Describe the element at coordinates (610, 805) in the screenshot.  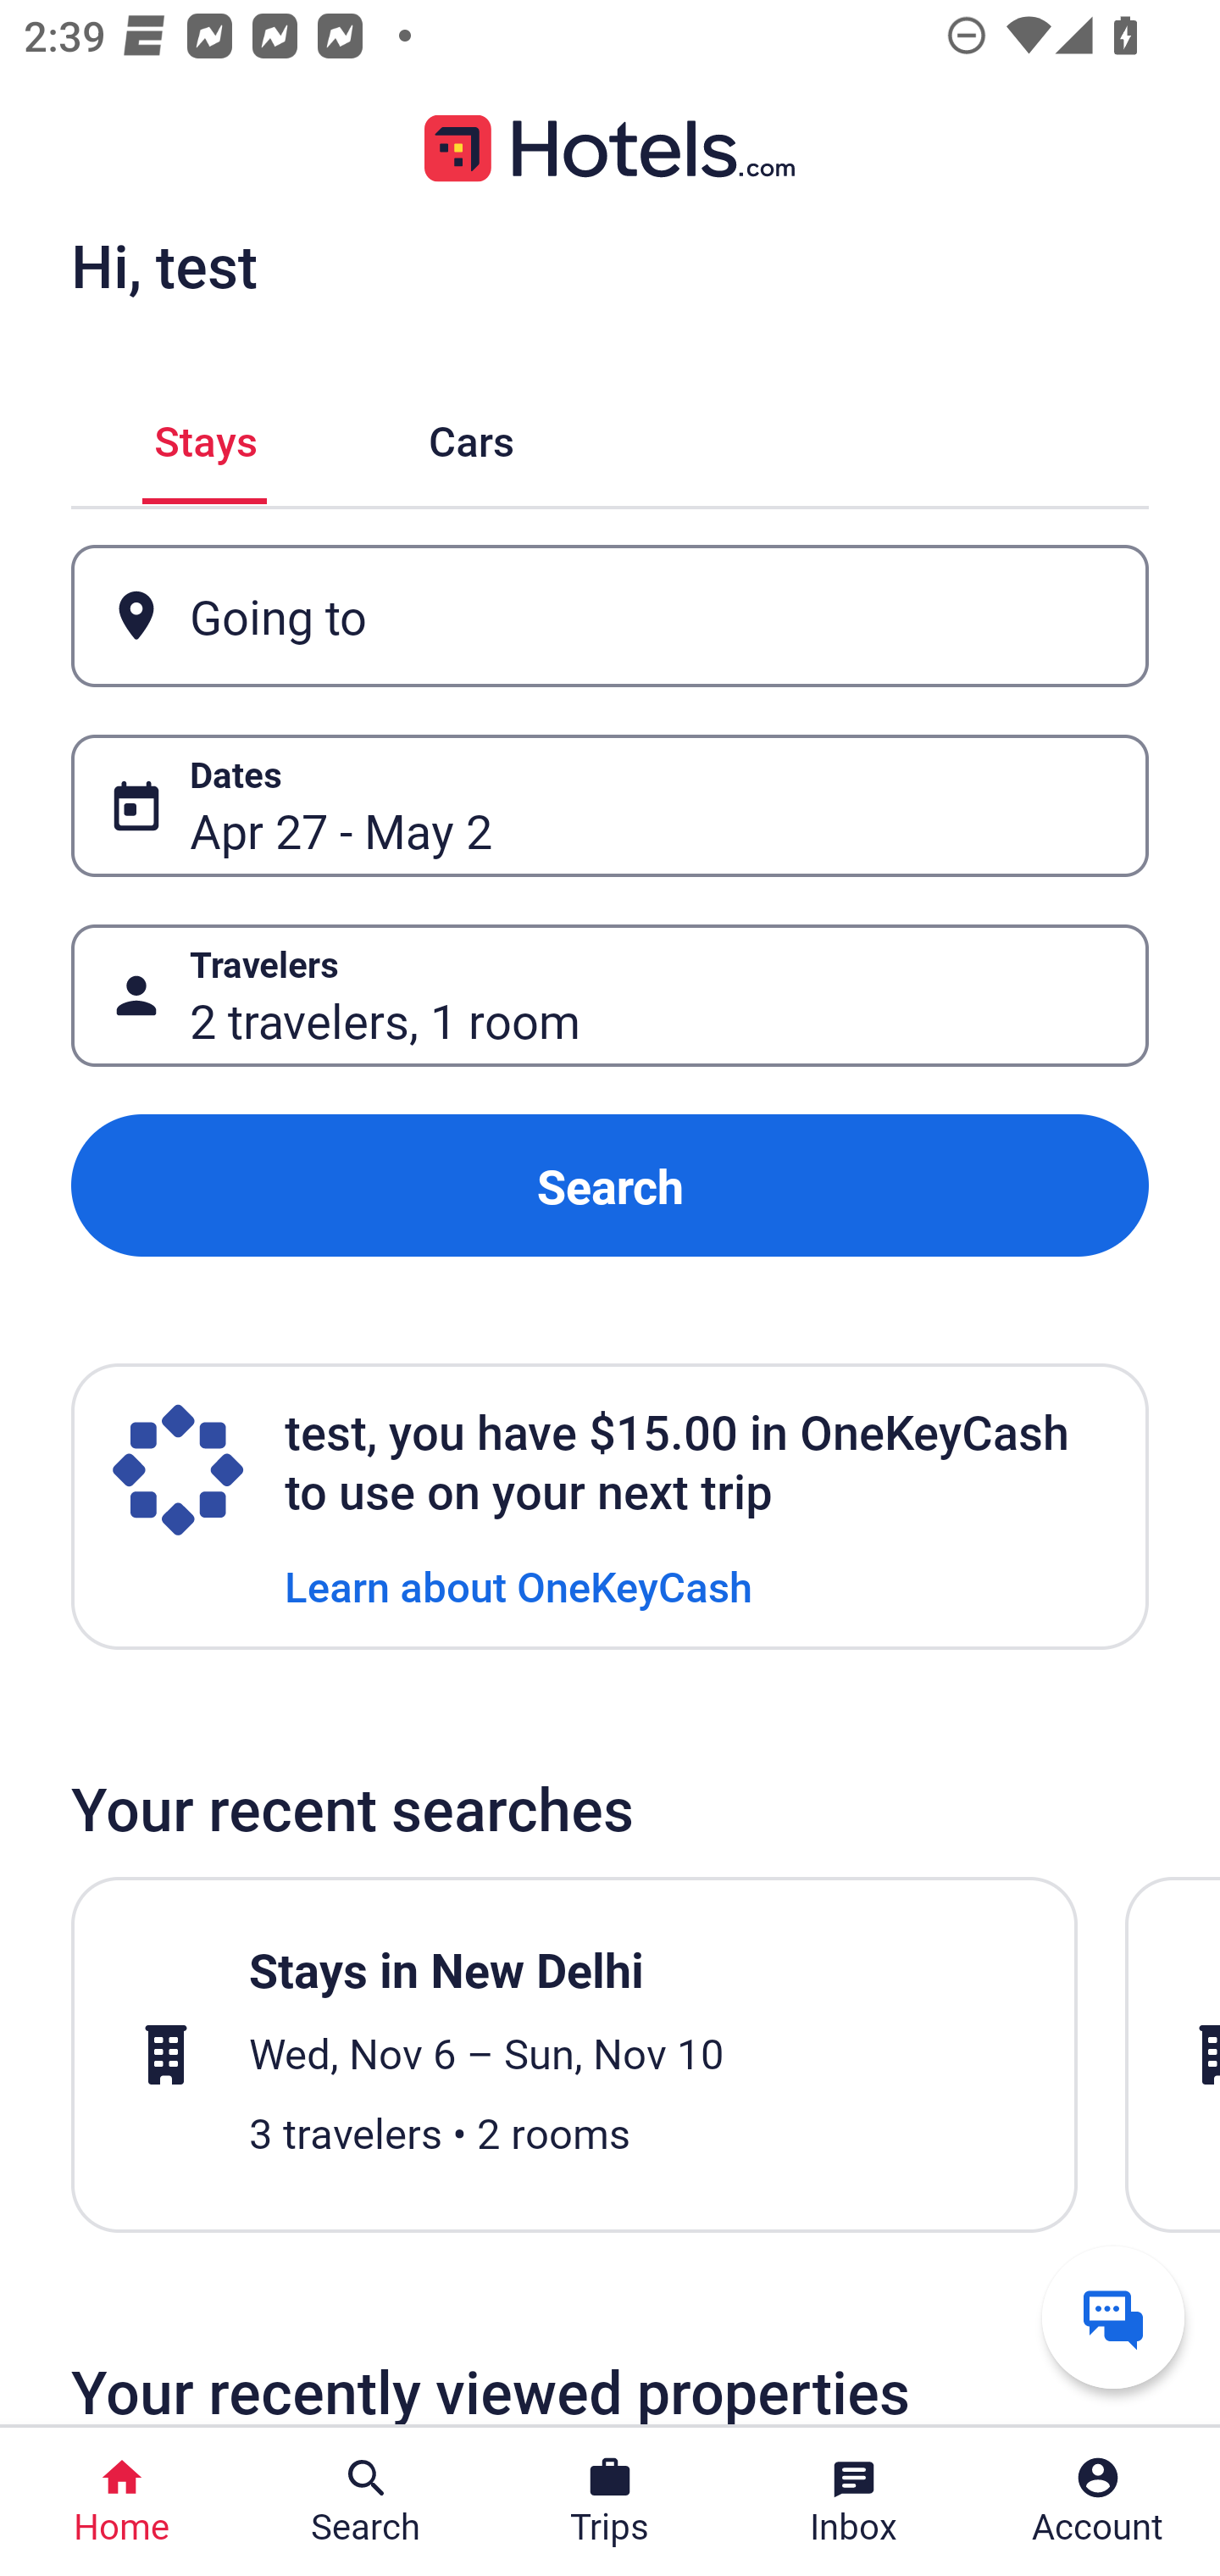
I see `Dates Button Apr 27 - May 2` at that location.